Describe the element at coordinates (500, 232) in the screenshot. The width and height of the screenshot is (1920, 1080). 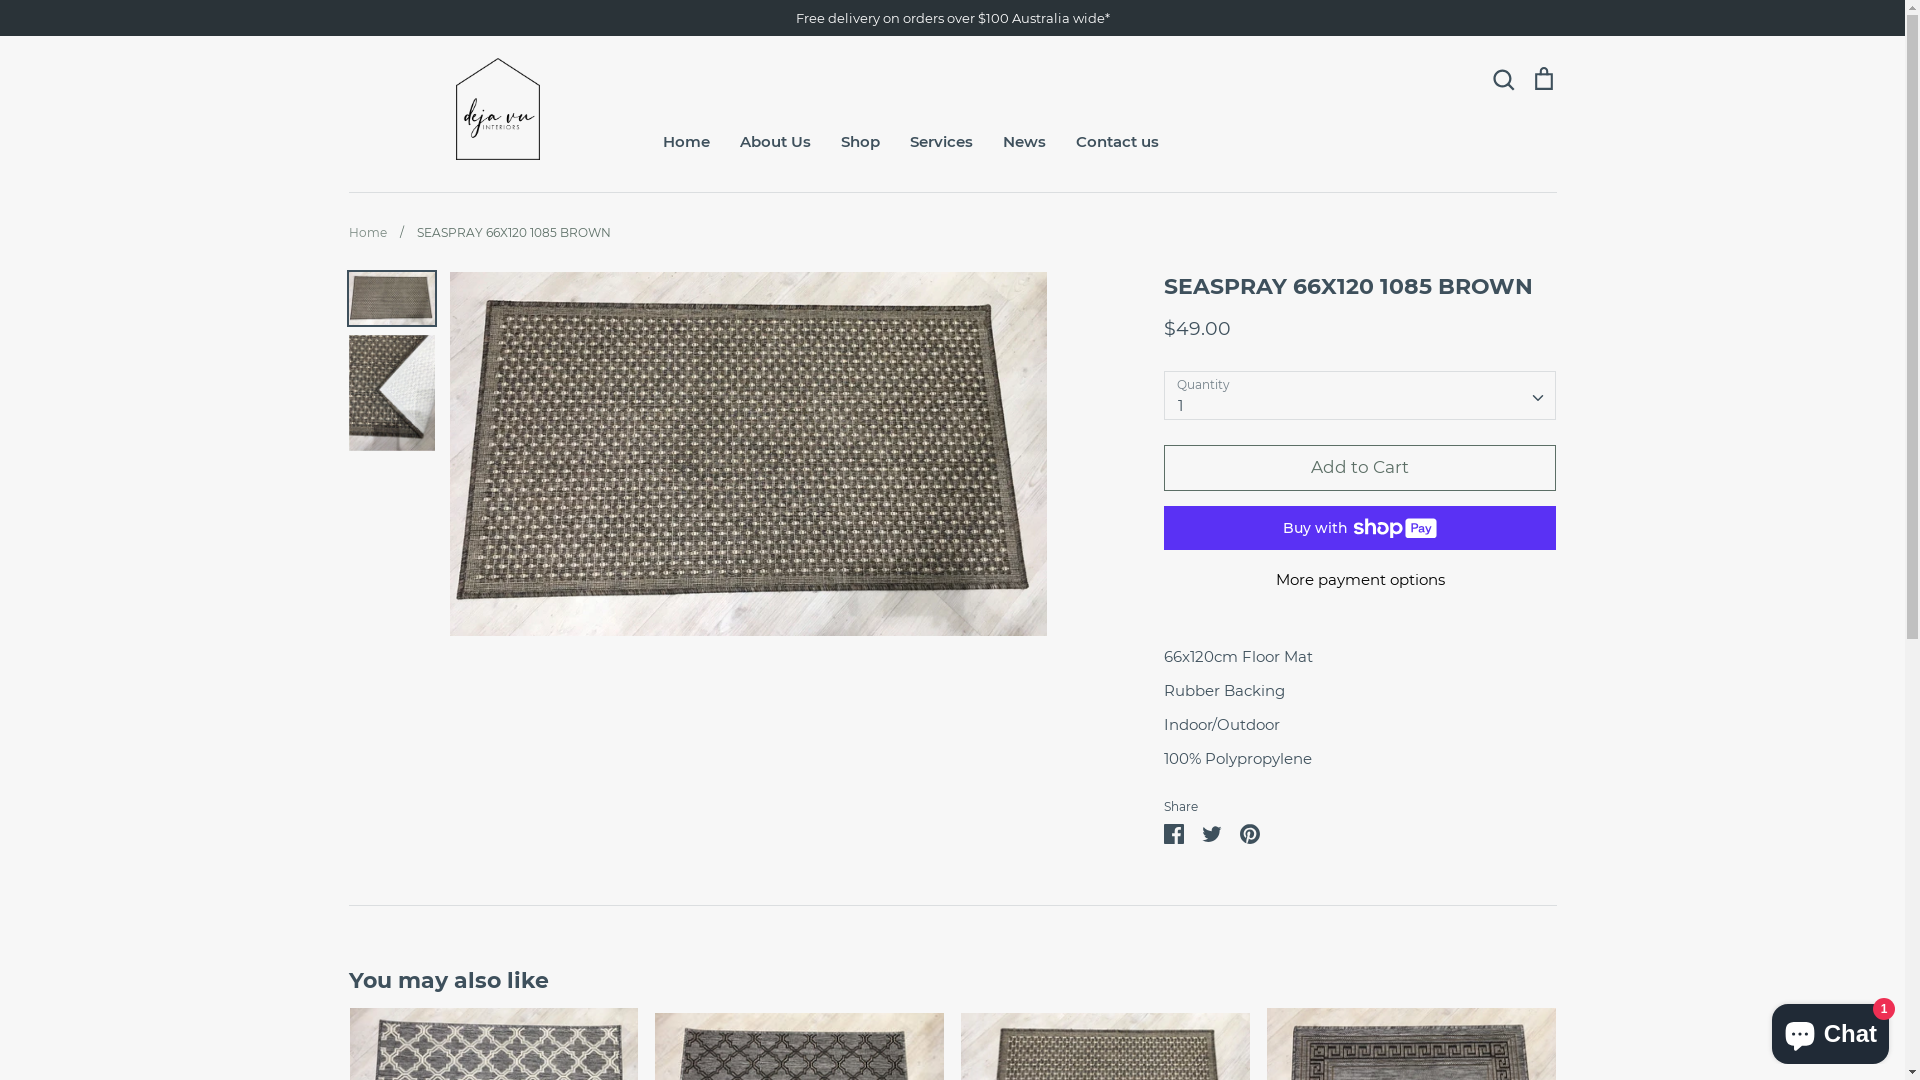
I see `/ SEASPRAY 66X120 1085 BROWN` at that location.